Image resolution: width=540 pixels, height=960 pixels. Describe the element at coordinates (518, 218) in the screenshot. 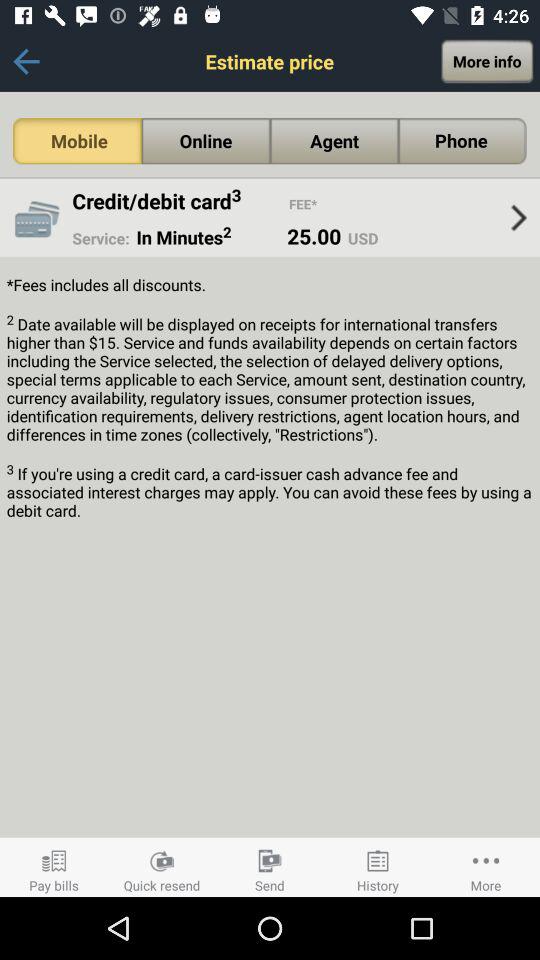

I see `press the item to the right of the usd item` at that location.